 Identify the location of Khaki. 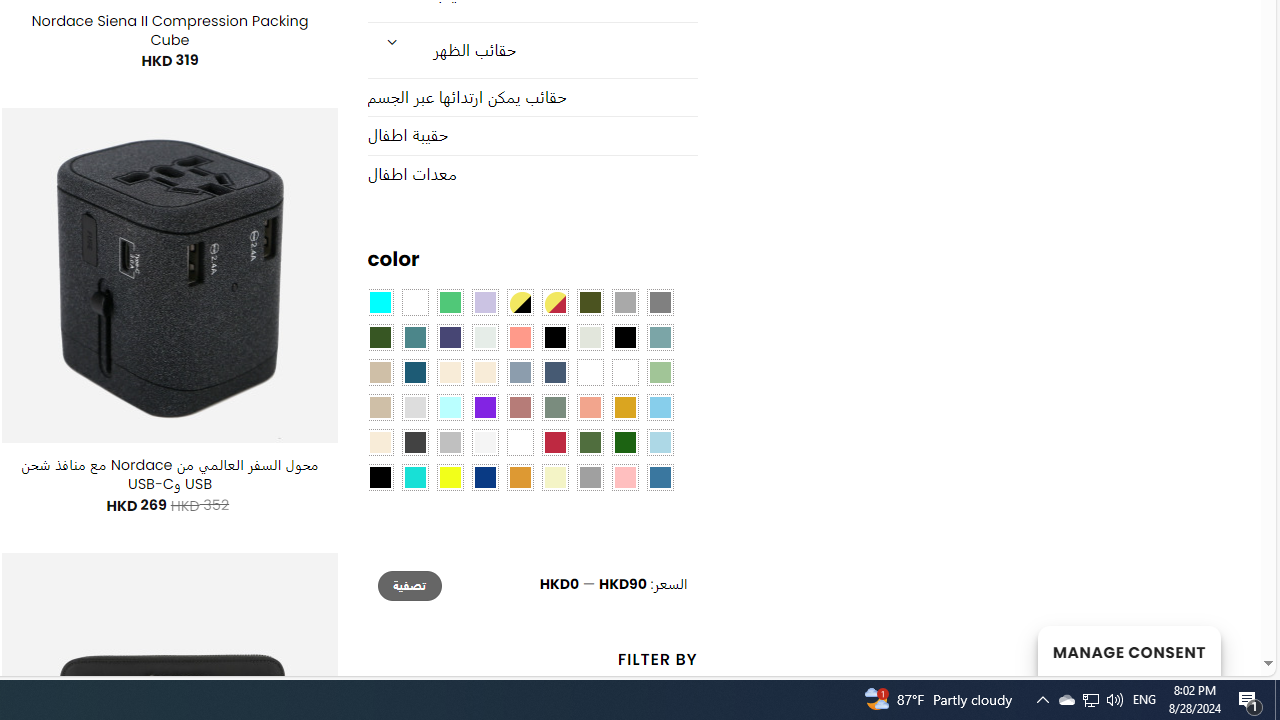
(624, 372).